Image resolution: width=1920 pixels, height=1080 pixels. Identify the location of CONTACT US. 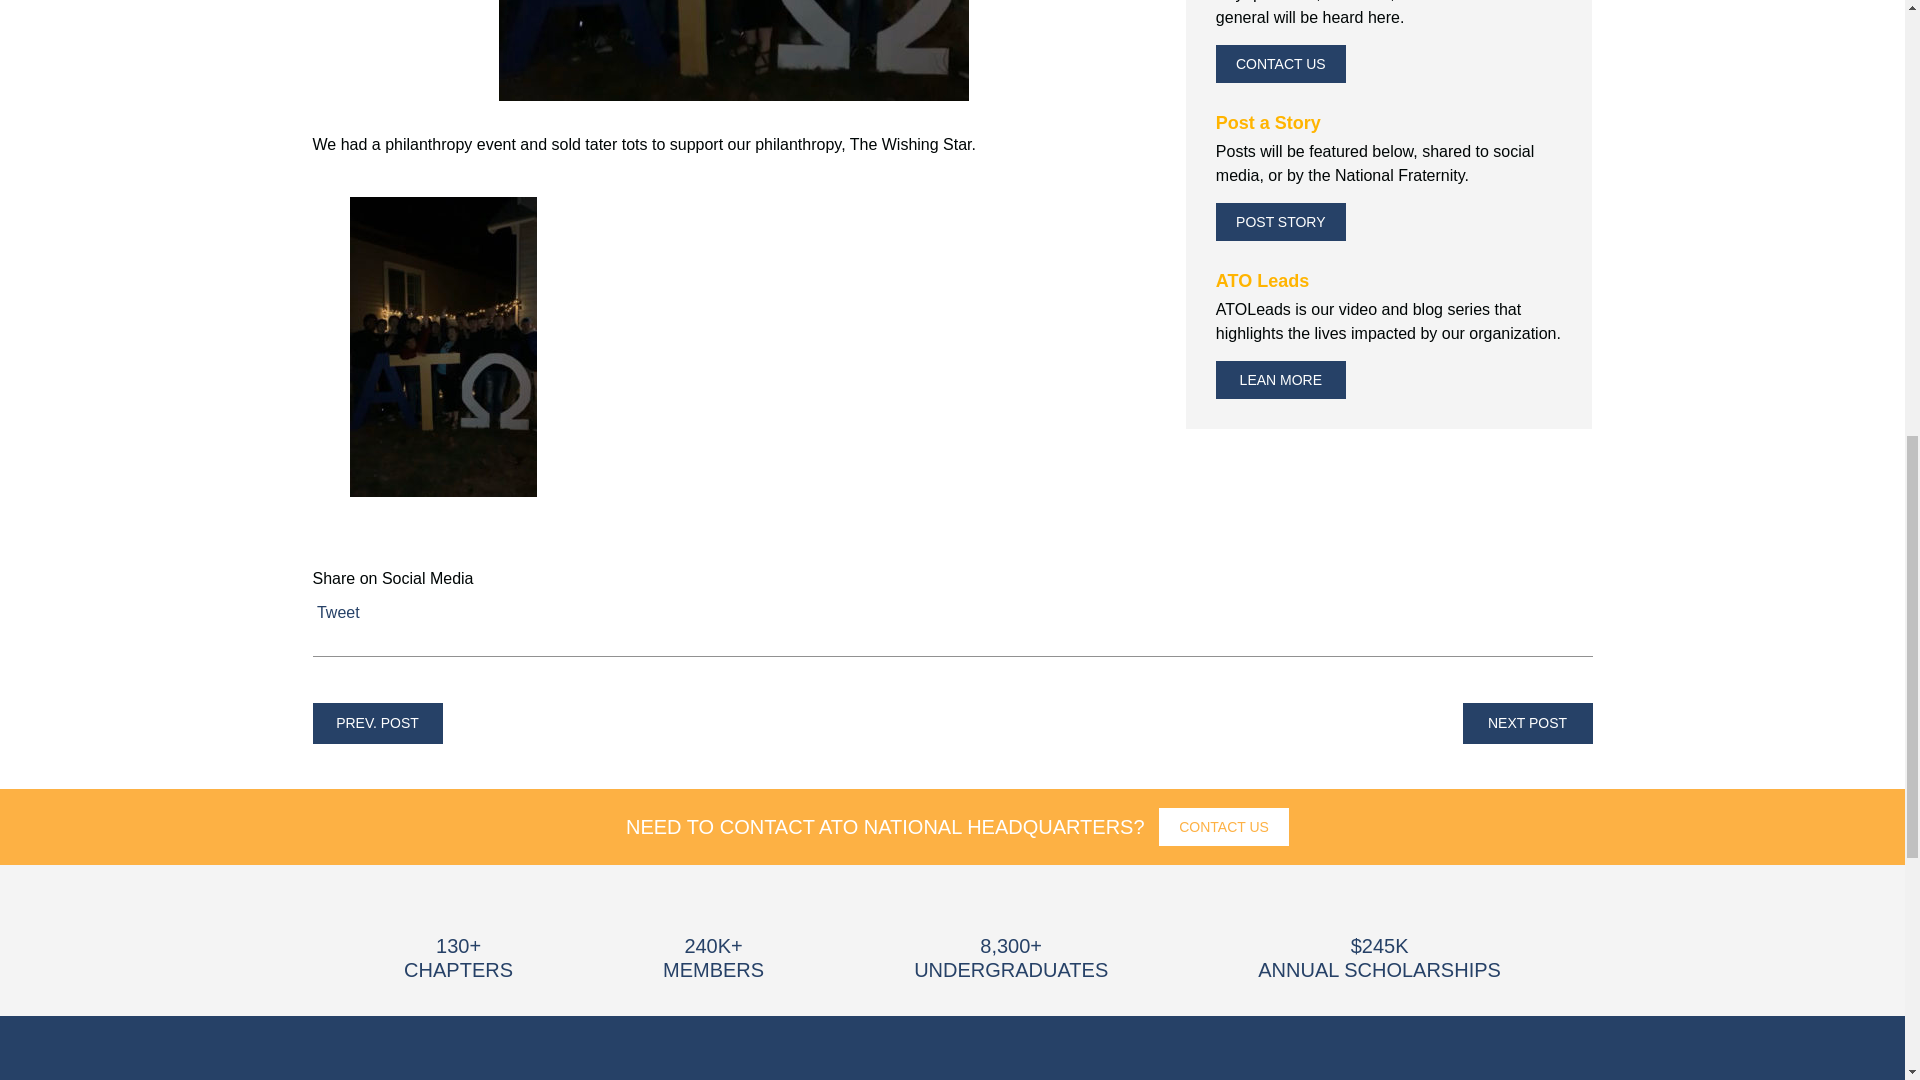
(1280, 64).